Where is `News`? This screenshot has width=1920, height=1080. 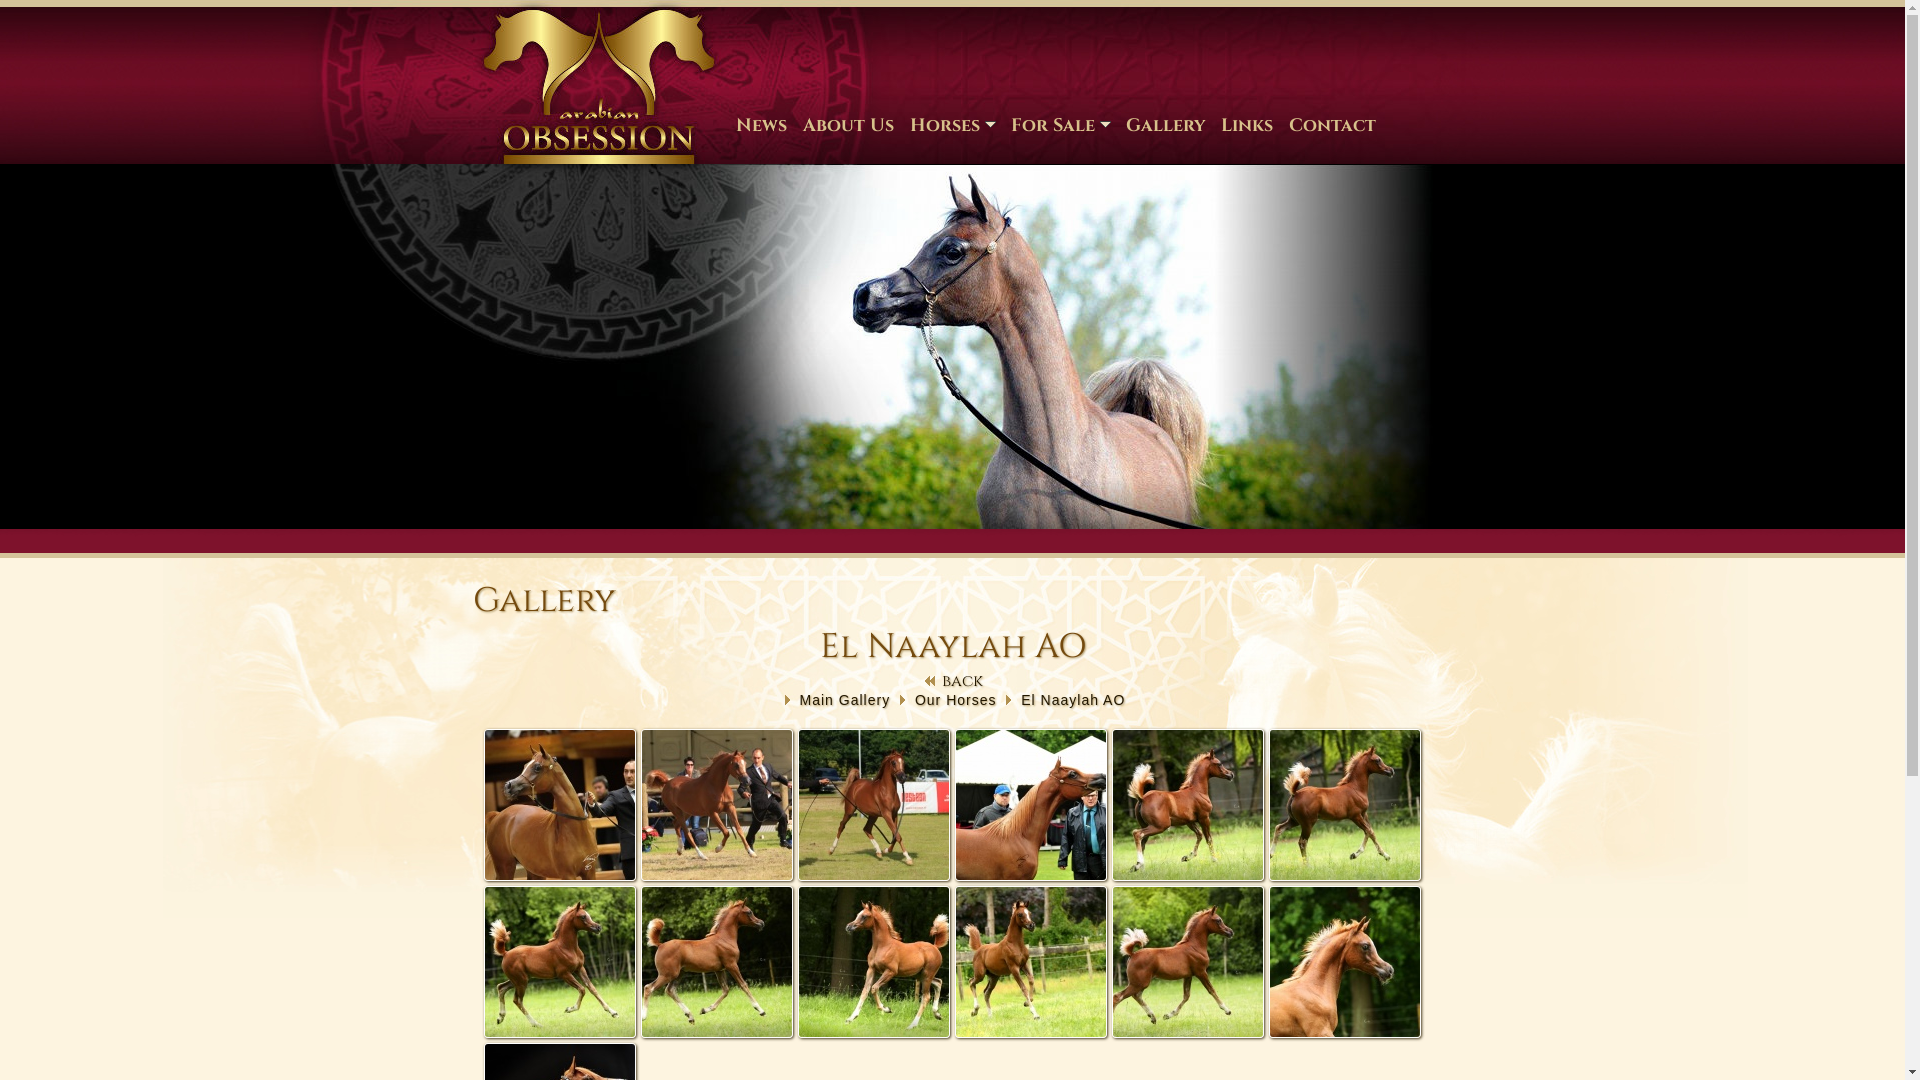
News is located at coordinates (762, 125).